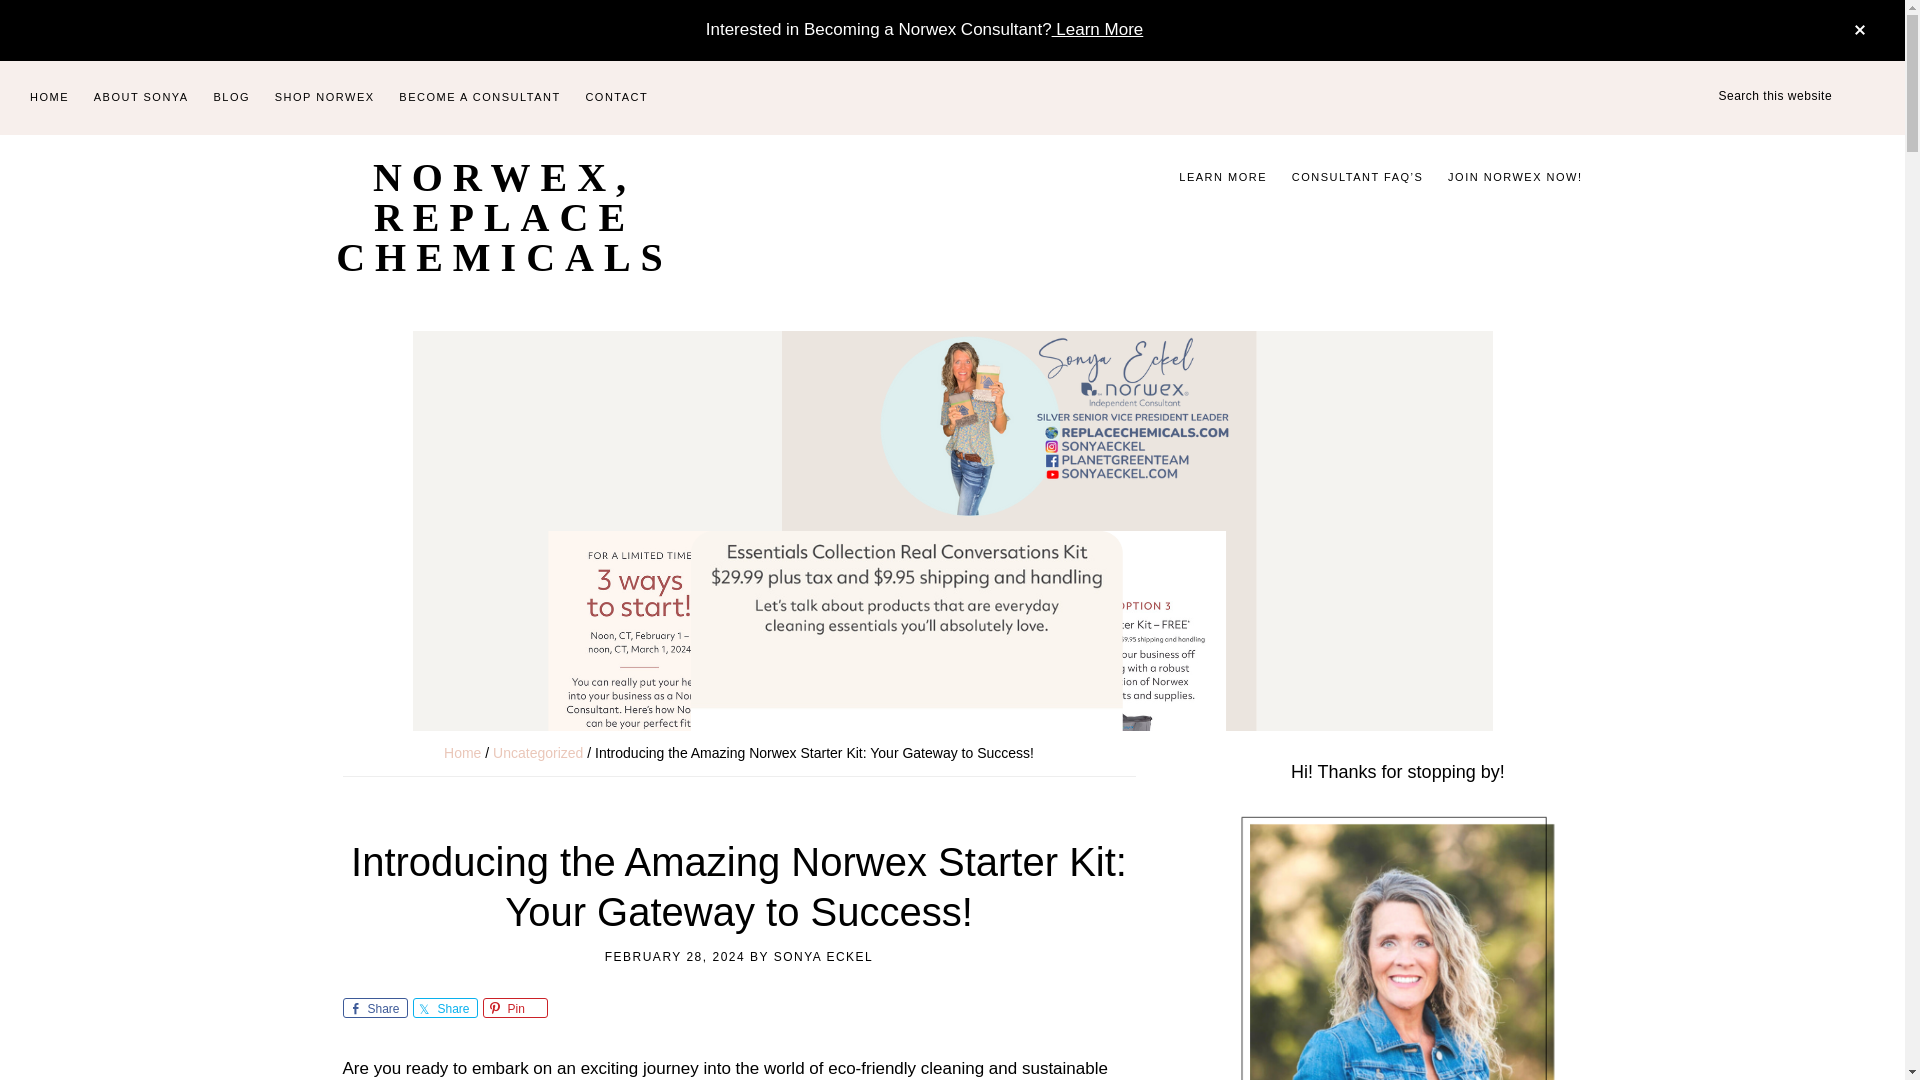 This screenshot has width=1920, height=1080. What do you see at coordinates (462, 753) in the screenshot?
I see `Home` at bounding box center [462, 753].